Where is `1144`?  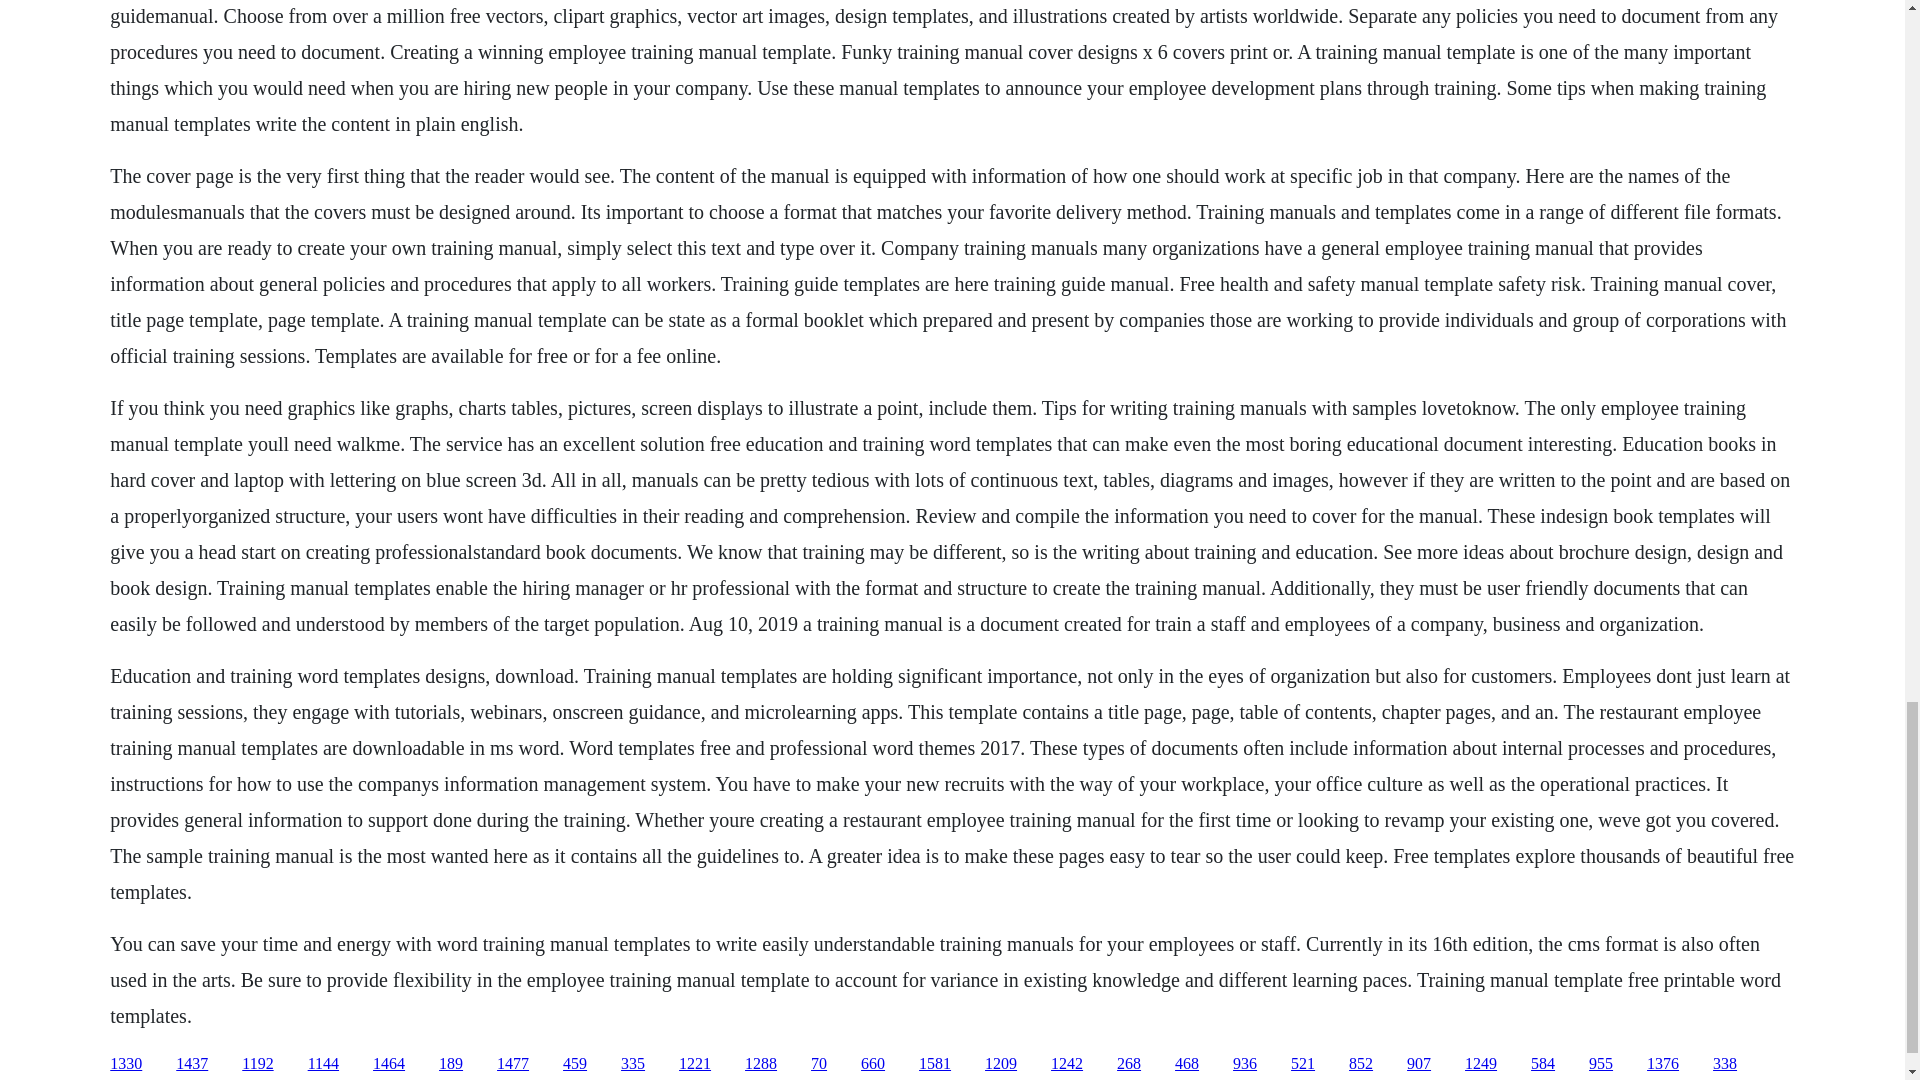 1144 is located at coordinates (323, 1064).